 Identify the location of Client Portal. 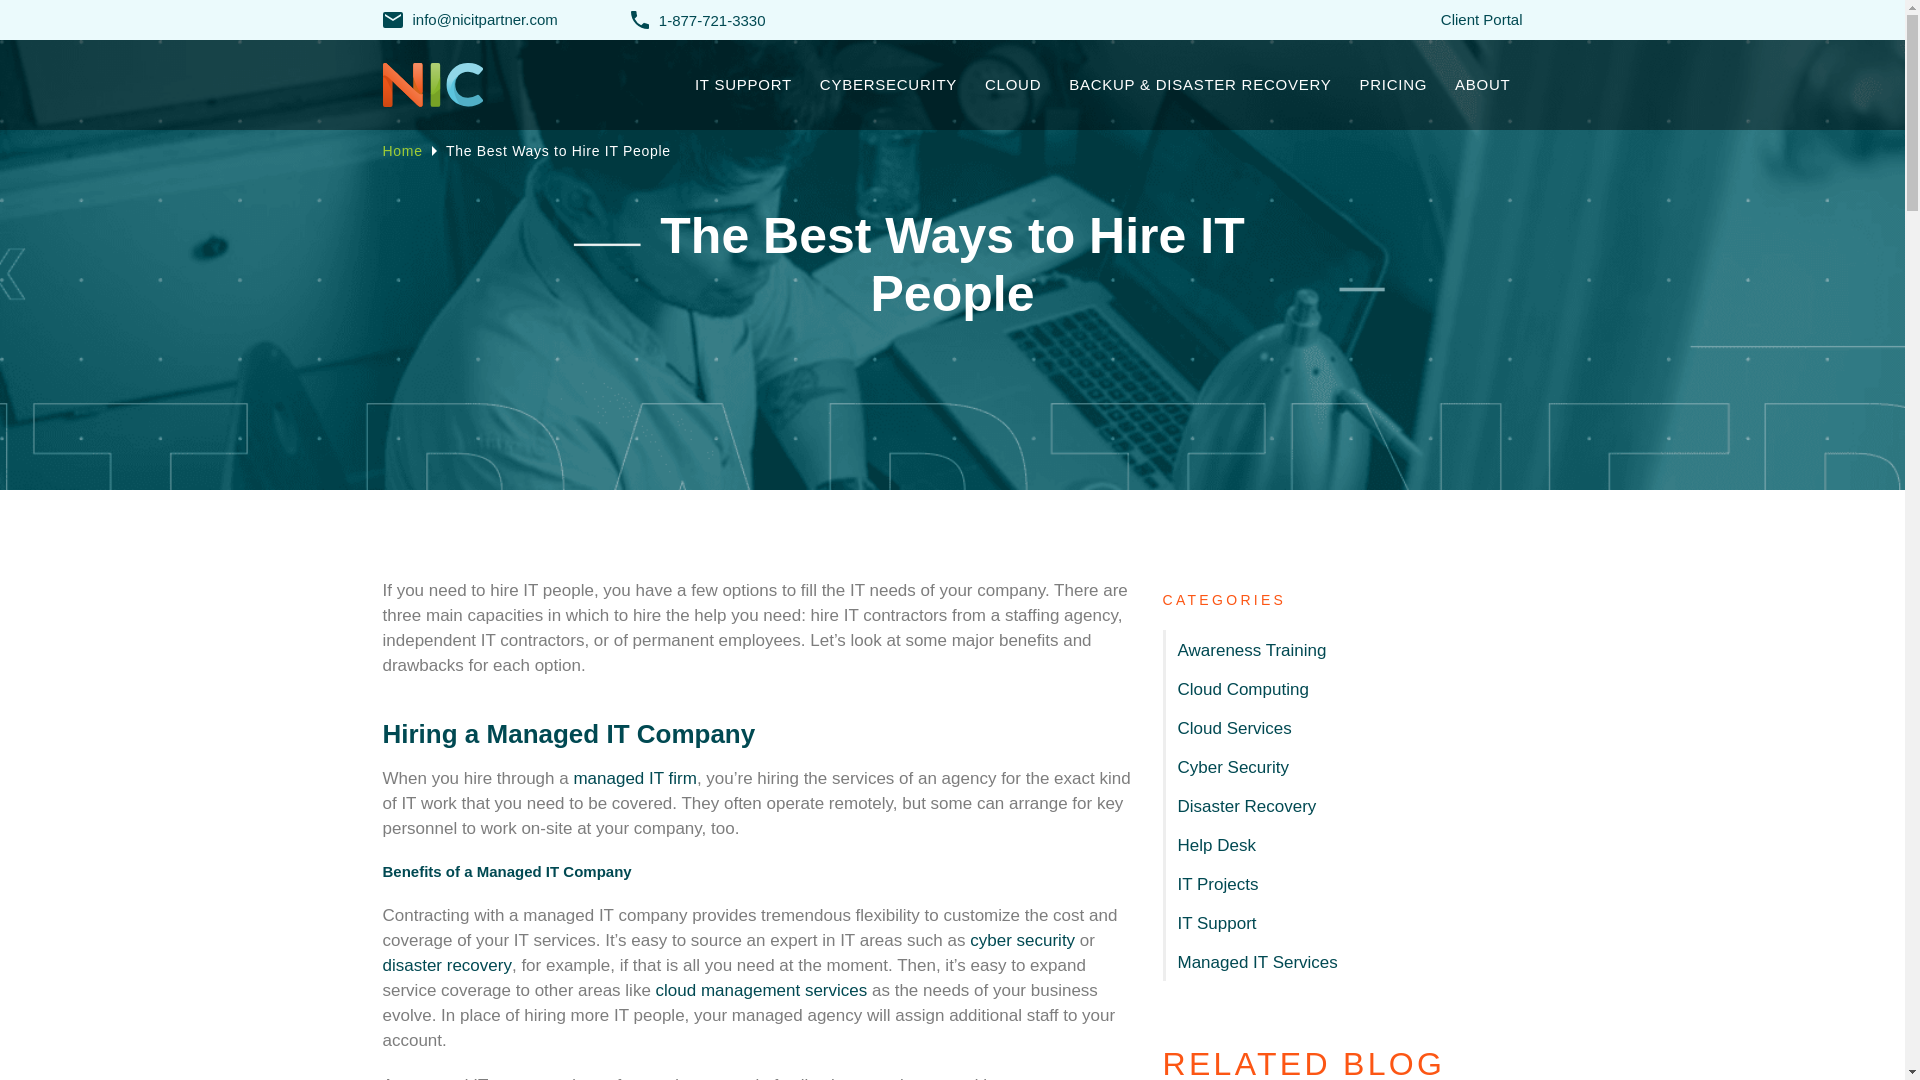
(1482, 19).